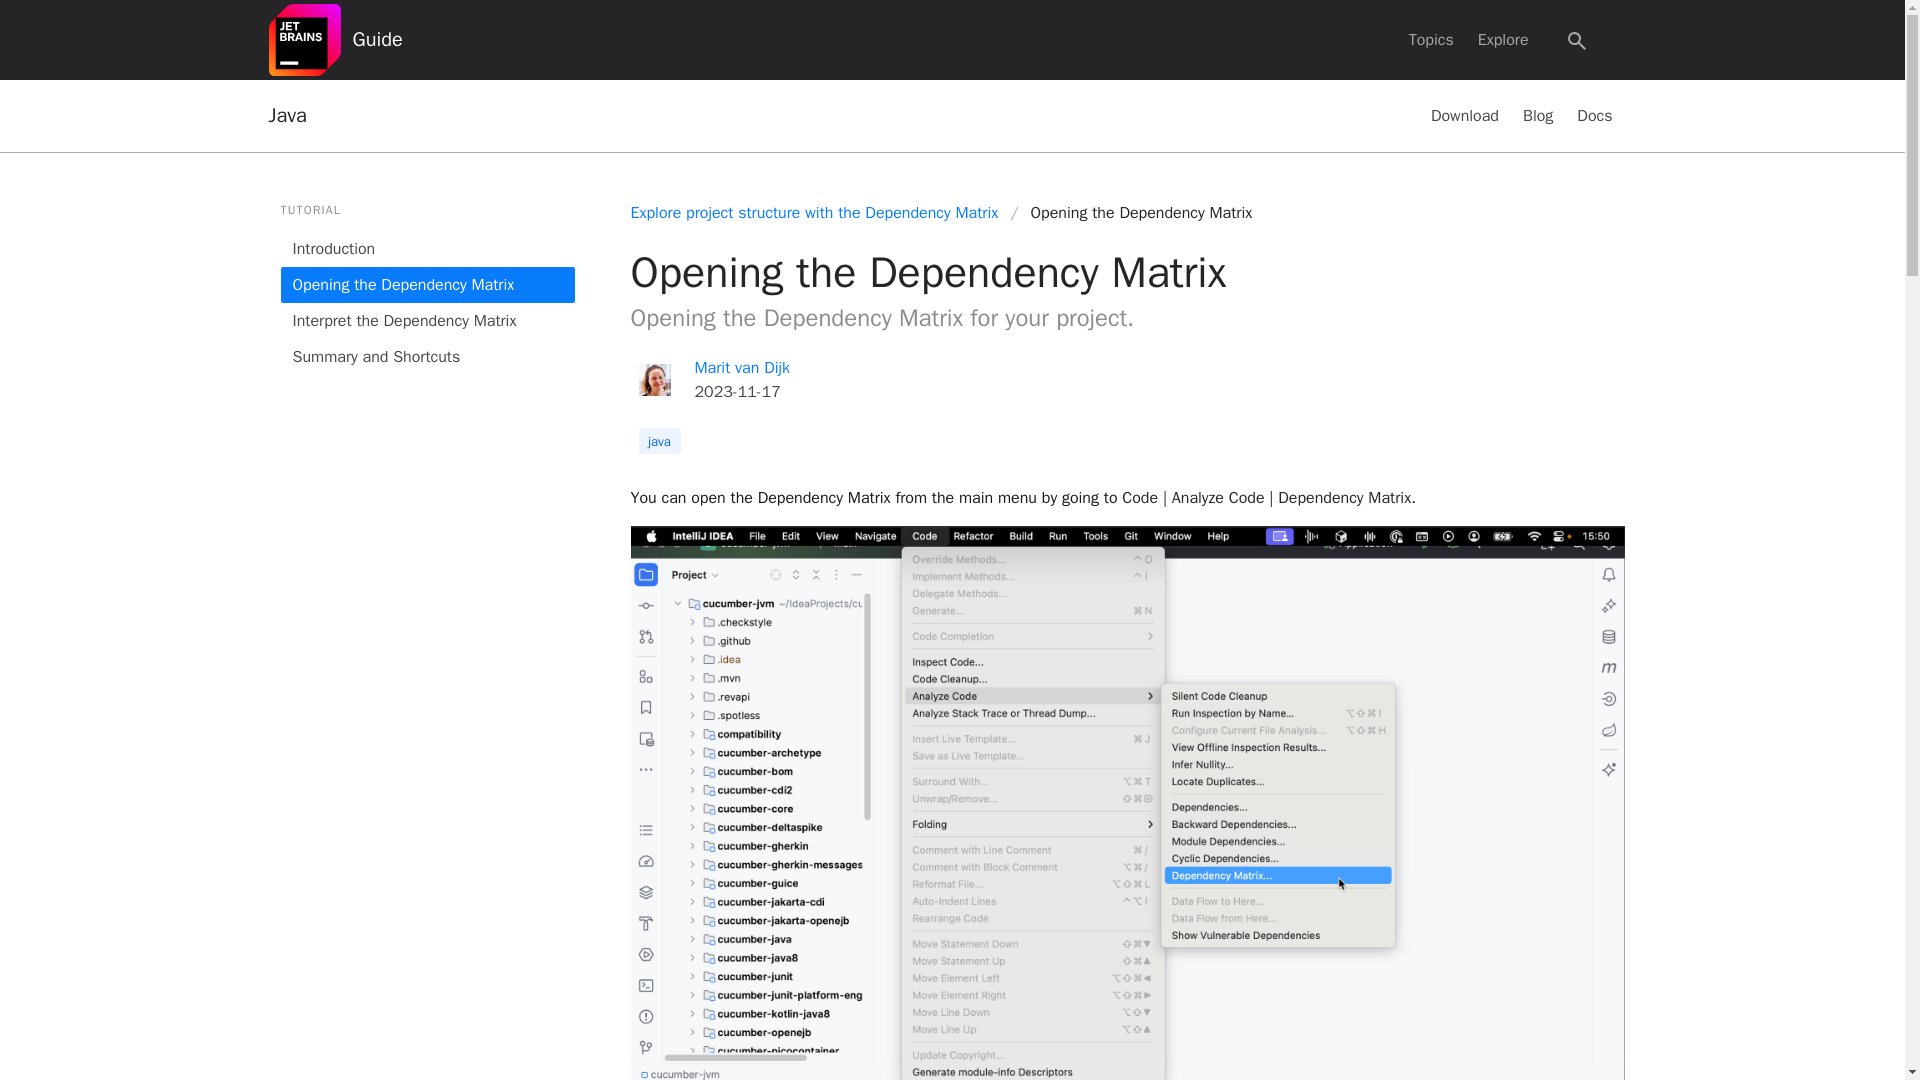 This screenshot has width=1920, height=1080. What do you see at coordinates (427, 356) in the screenshot?
I see `Summary and Shortcuts` at bounding box center [427, 356].